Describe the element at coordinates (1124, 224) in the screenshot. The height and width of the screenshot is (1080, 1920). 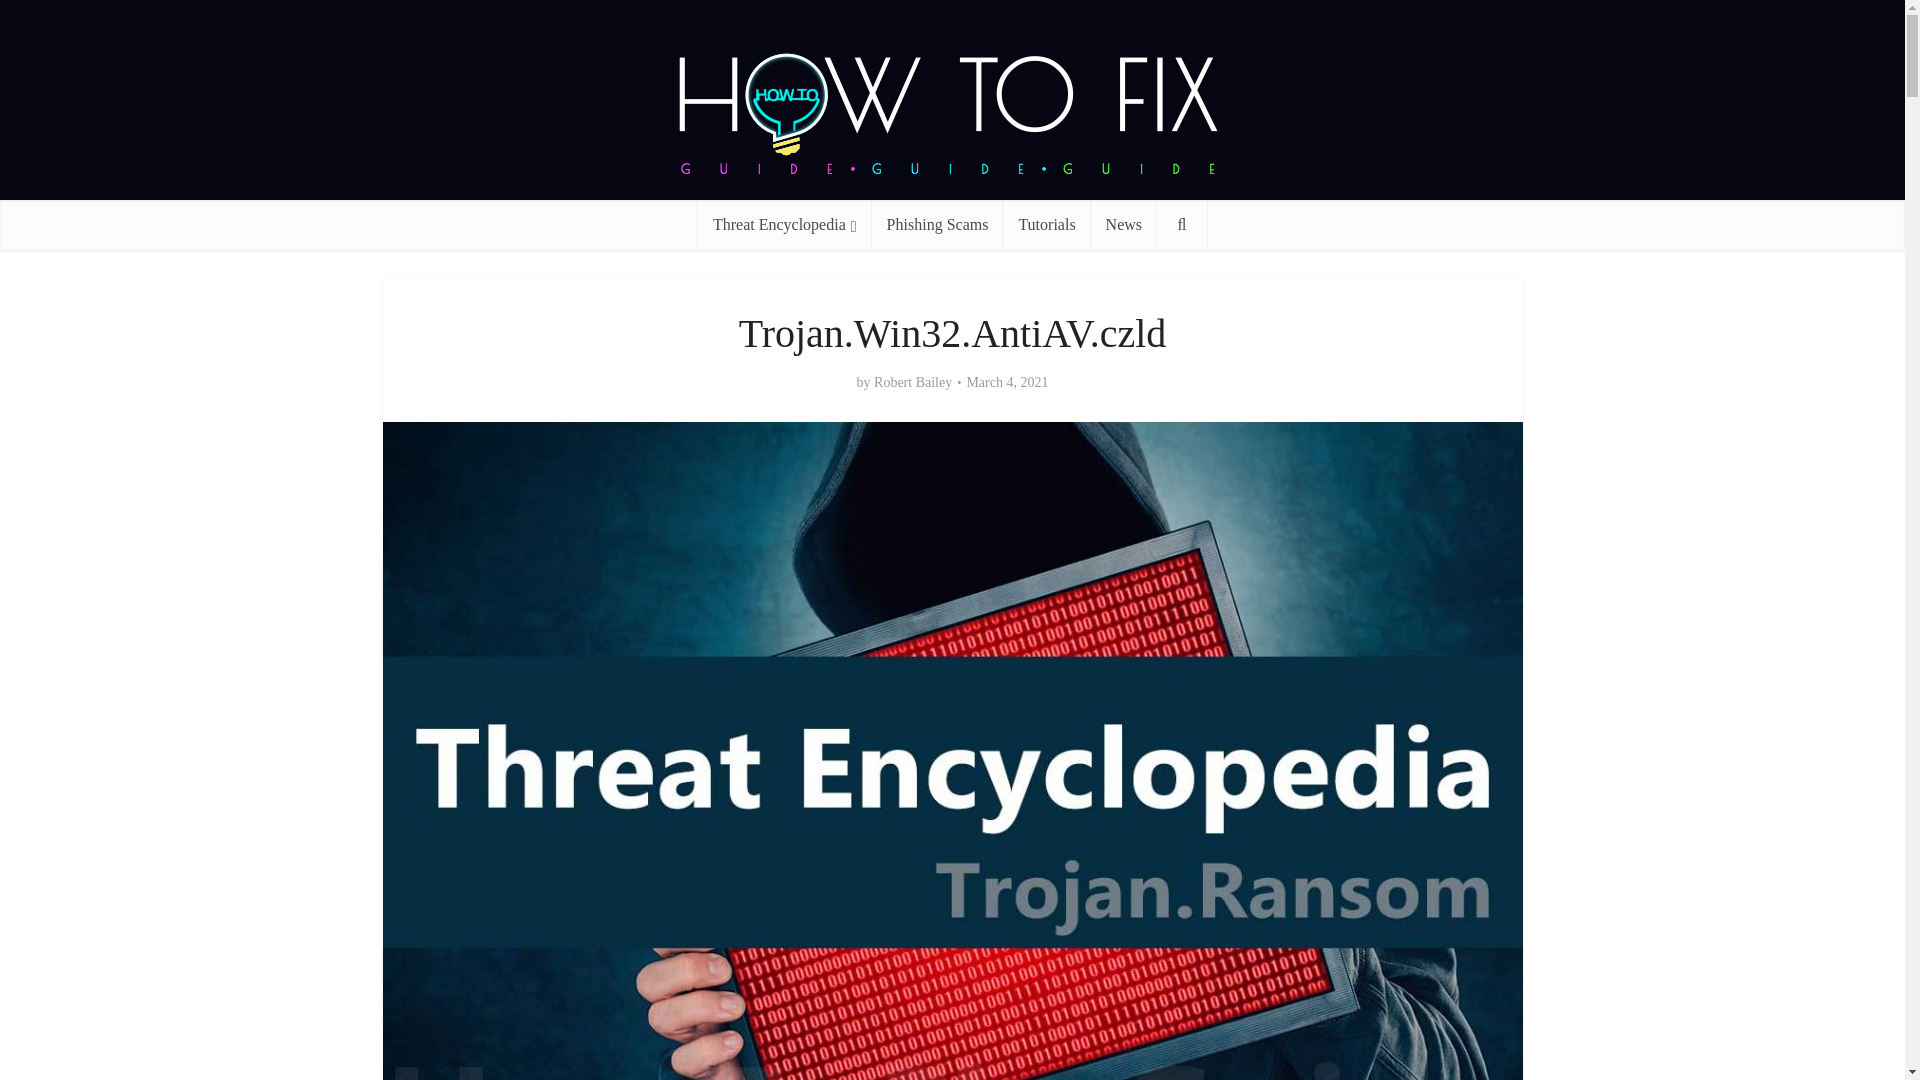
I see `News` at that location.